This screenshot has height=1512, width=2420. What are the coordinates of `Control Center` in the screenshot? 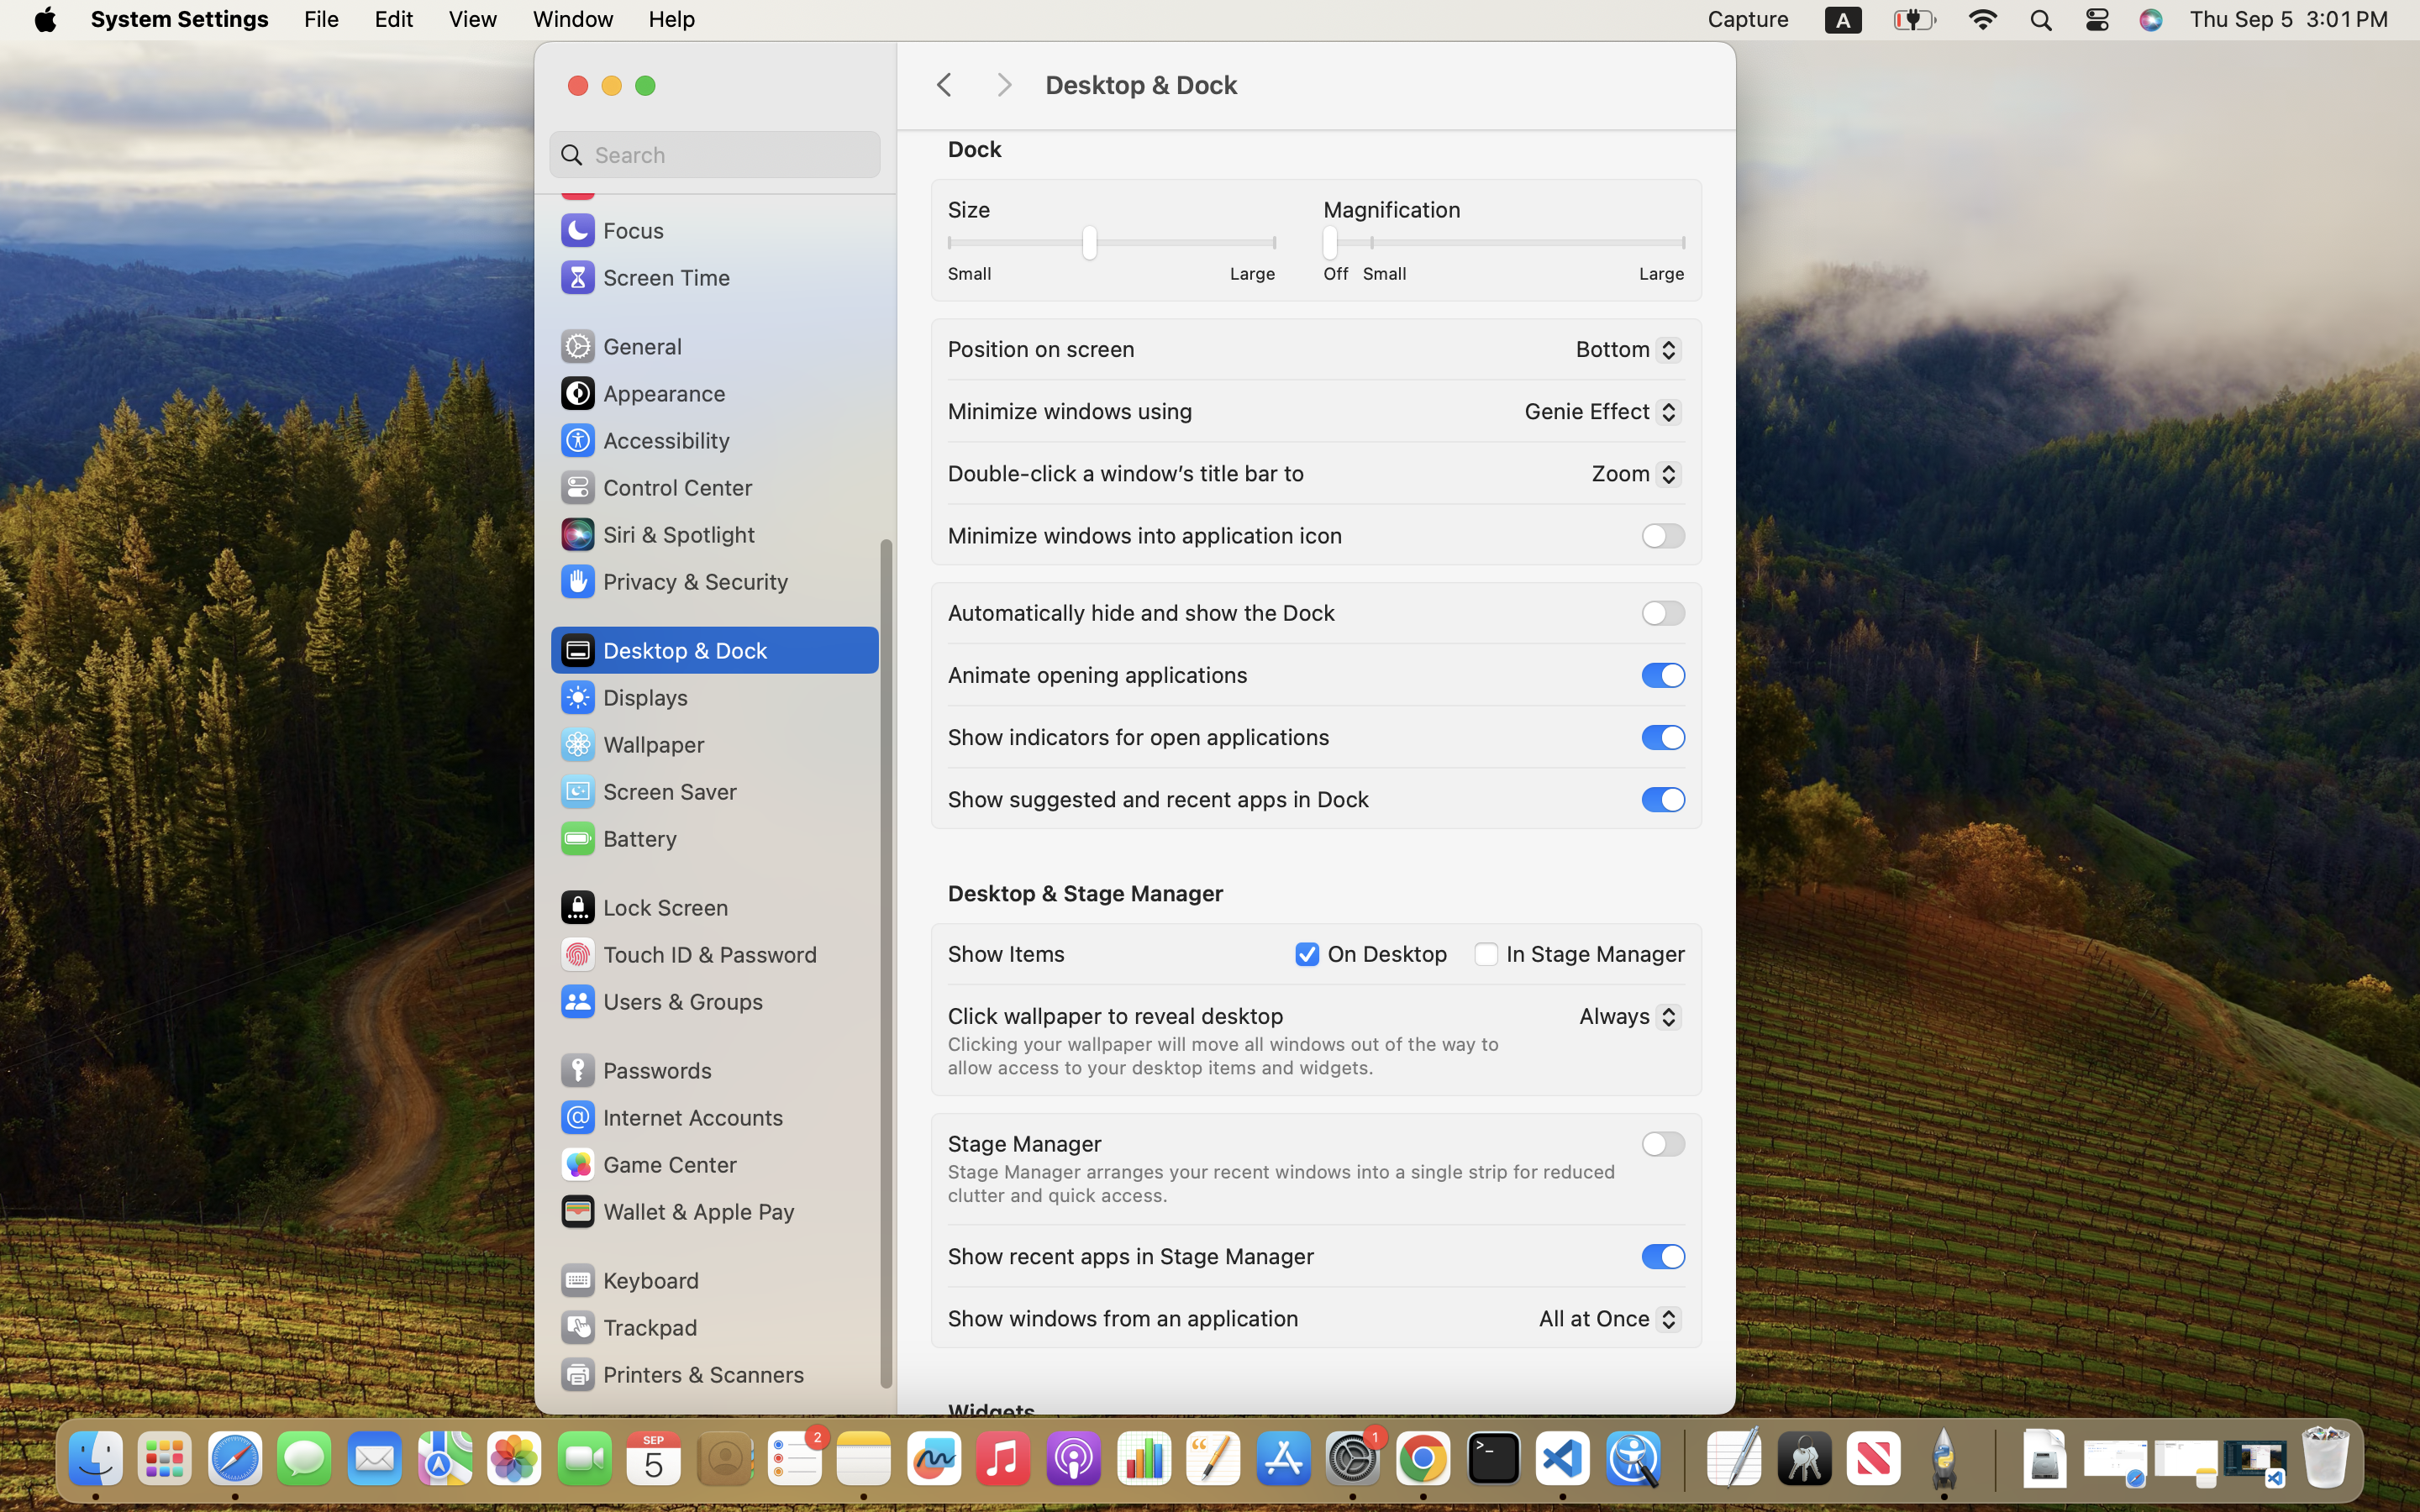 It's located at (655, 487).